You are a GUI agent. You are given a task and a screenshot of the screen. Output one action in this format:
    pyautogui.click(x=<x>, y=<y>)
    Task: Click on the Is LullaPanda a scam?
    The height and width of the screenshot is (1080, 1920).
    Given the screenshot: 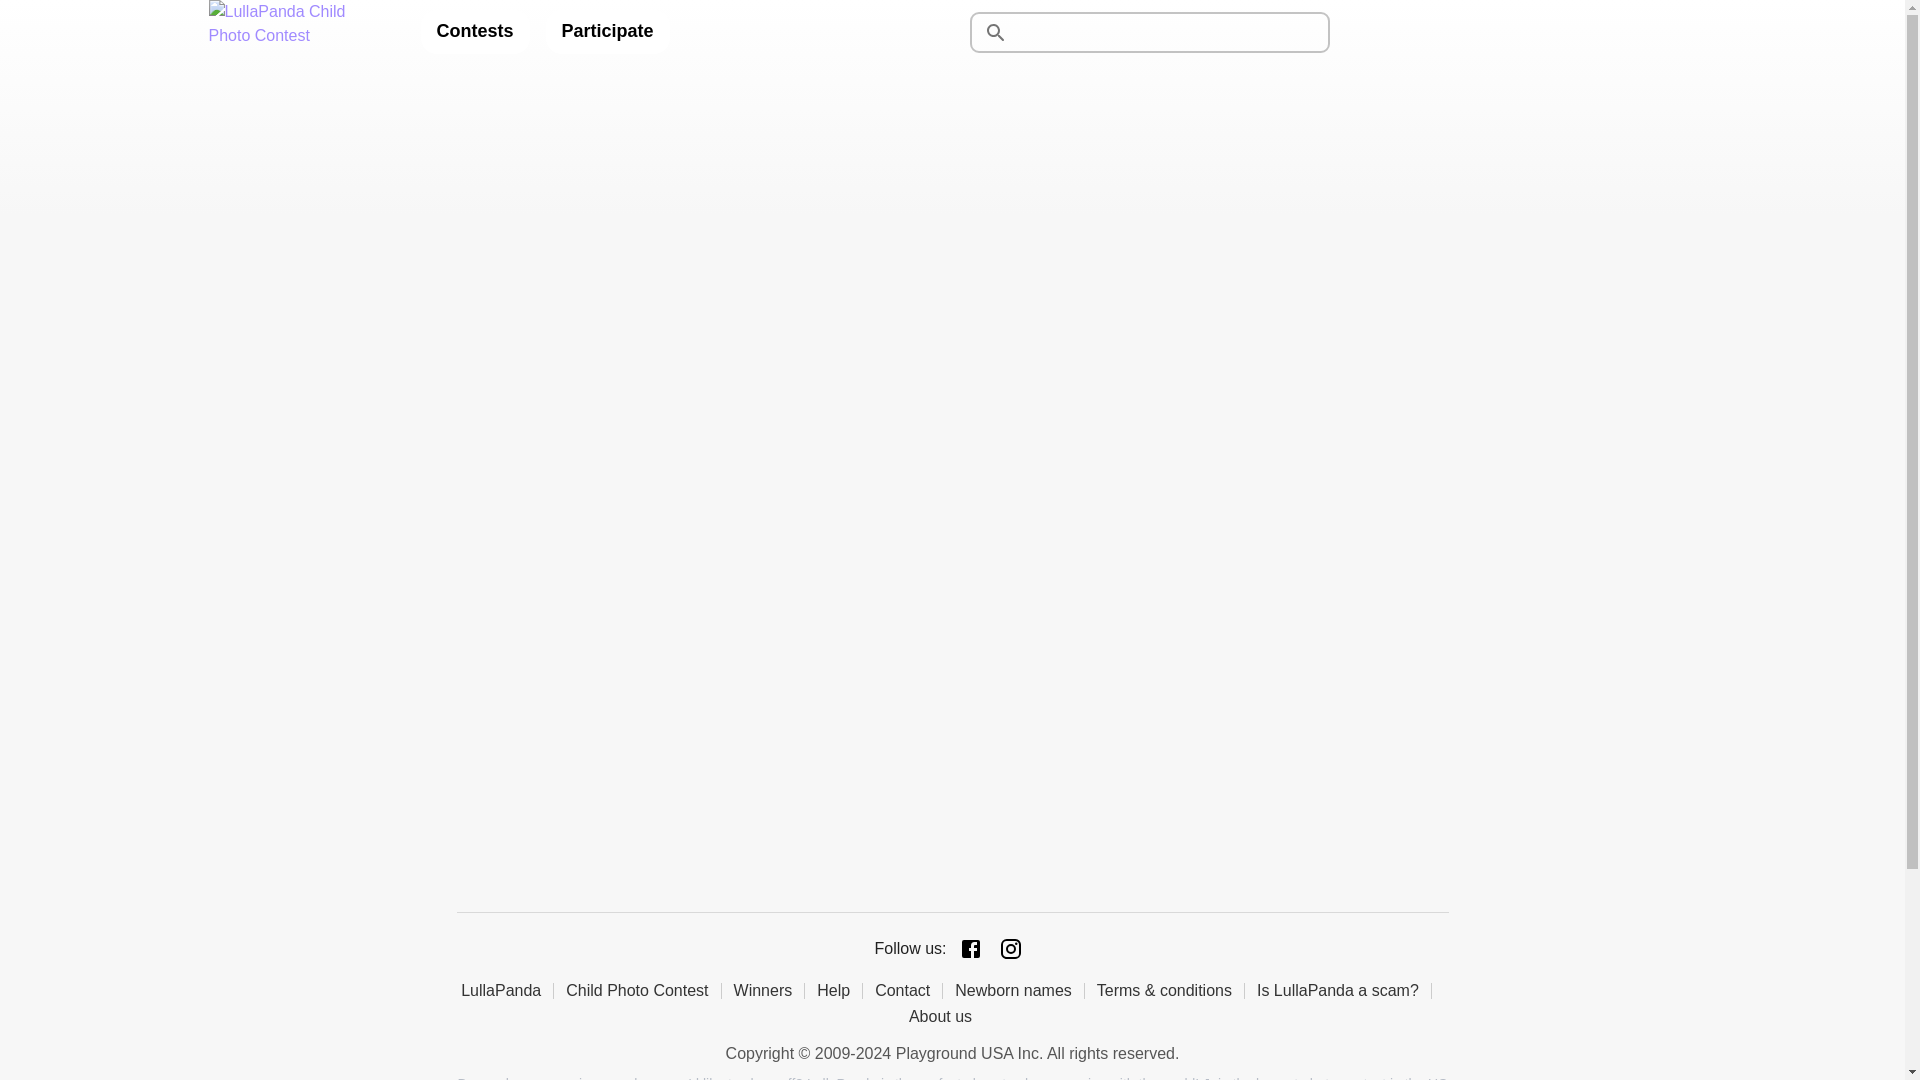 What is the action you would take?
    pyautogui.click(x=1344, y=990)
    